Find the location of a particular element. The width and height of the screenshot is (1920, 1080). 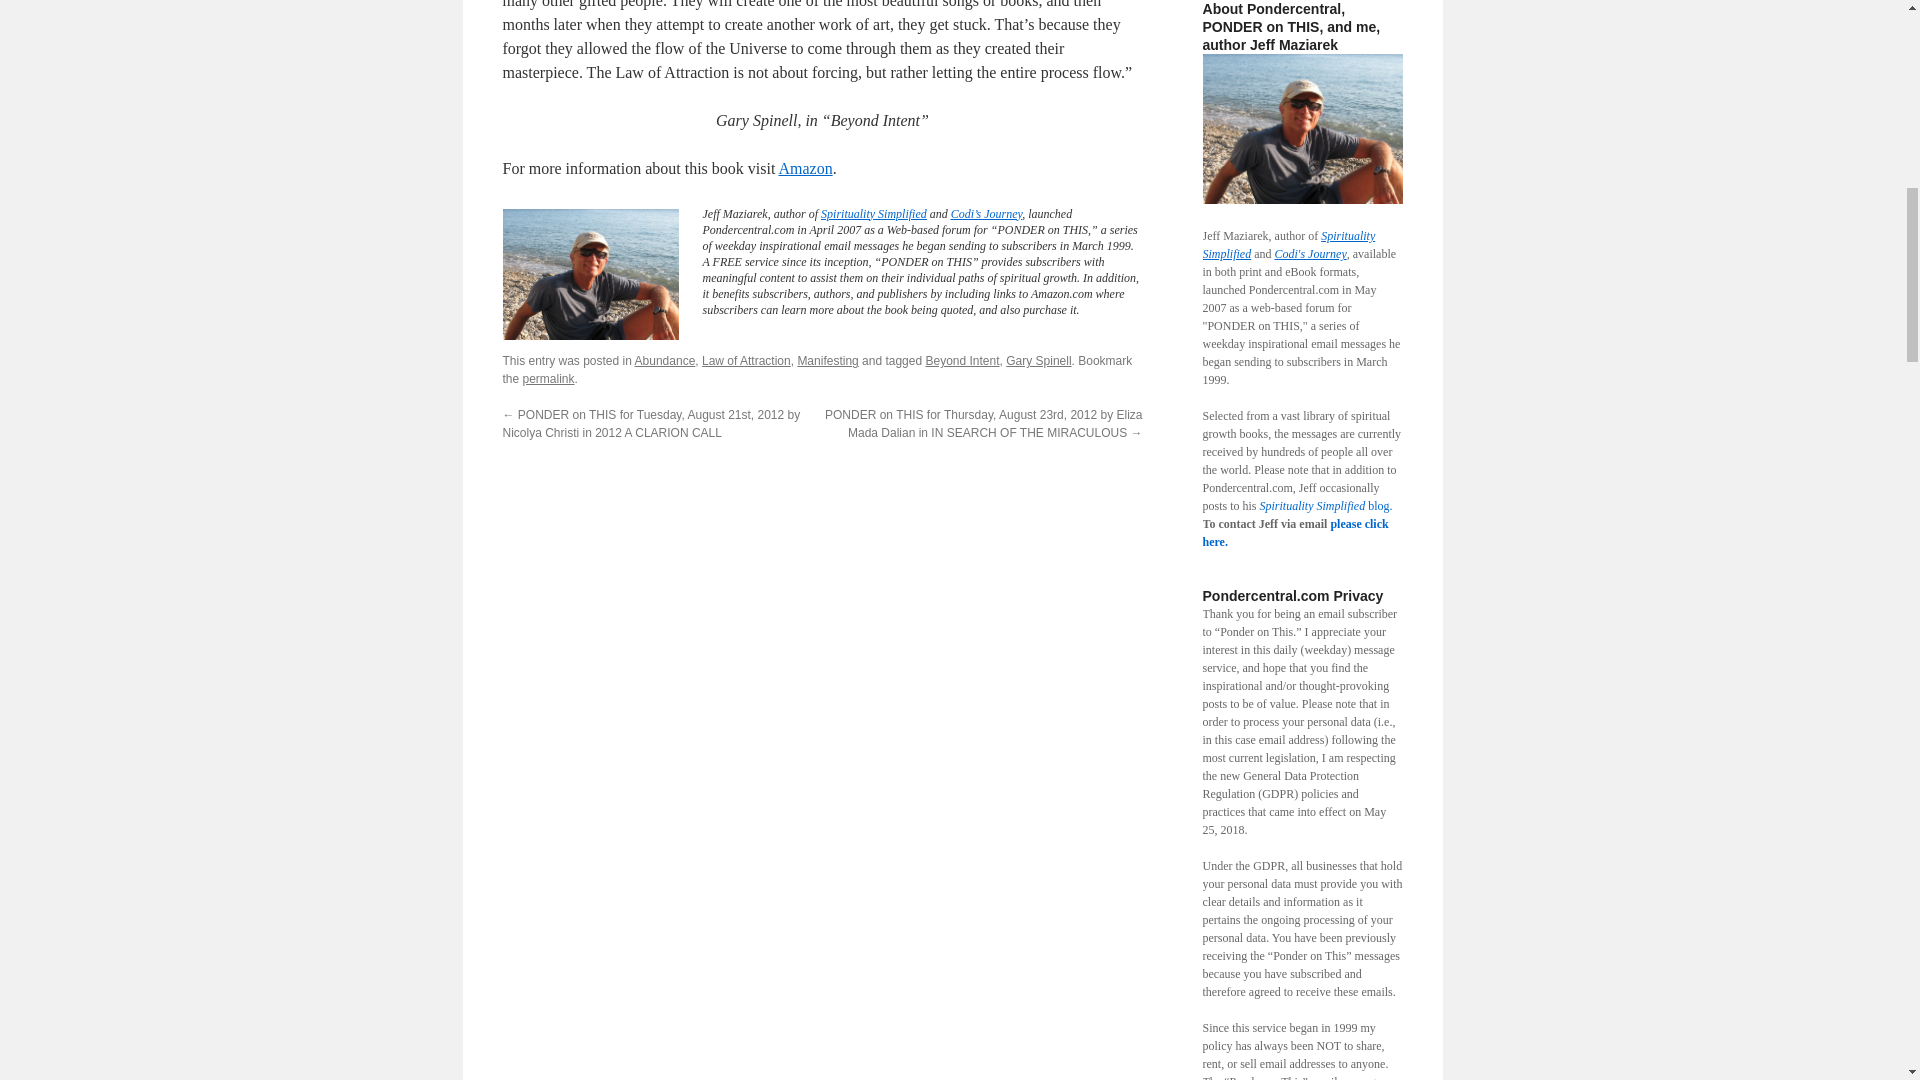

Amazon is located at coordinates (804, 168).